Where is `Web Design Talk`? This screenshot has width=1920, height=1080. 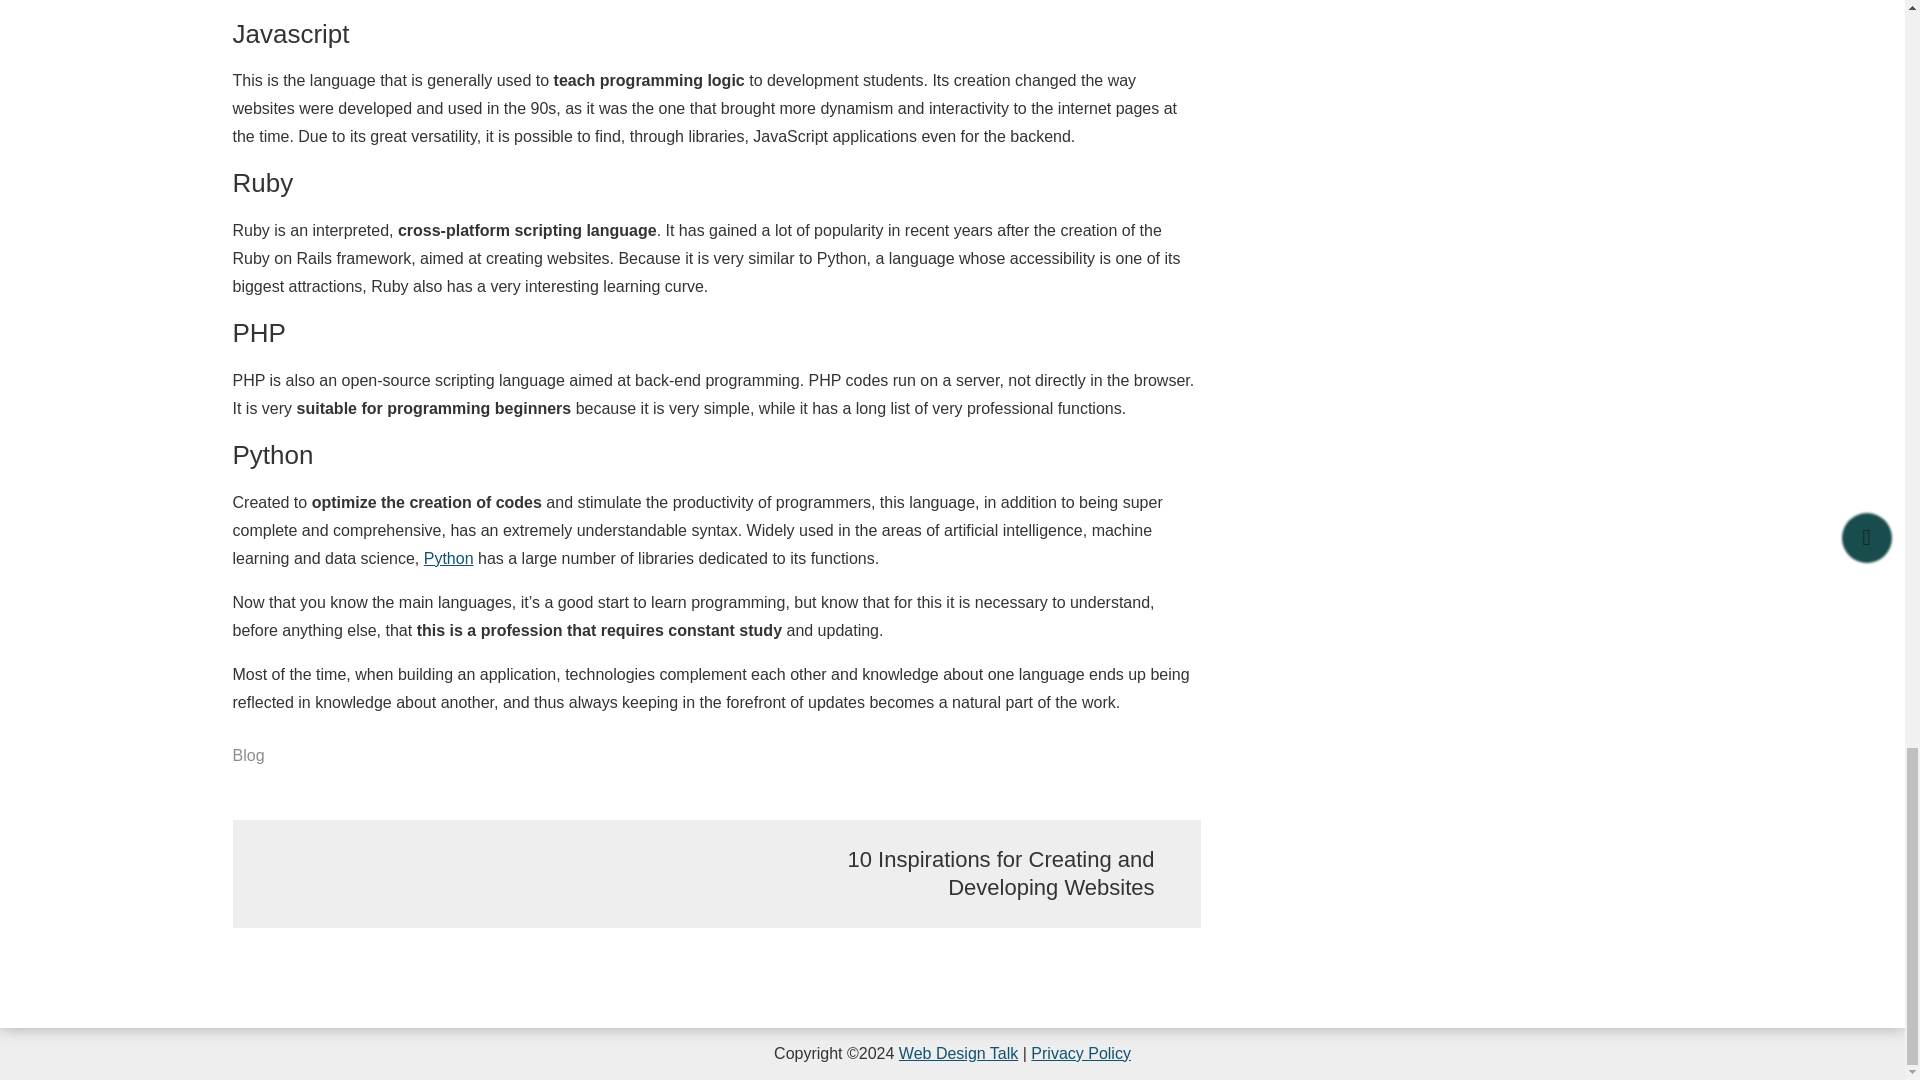 Web Design Talk is located at coordinates (958, 1053).